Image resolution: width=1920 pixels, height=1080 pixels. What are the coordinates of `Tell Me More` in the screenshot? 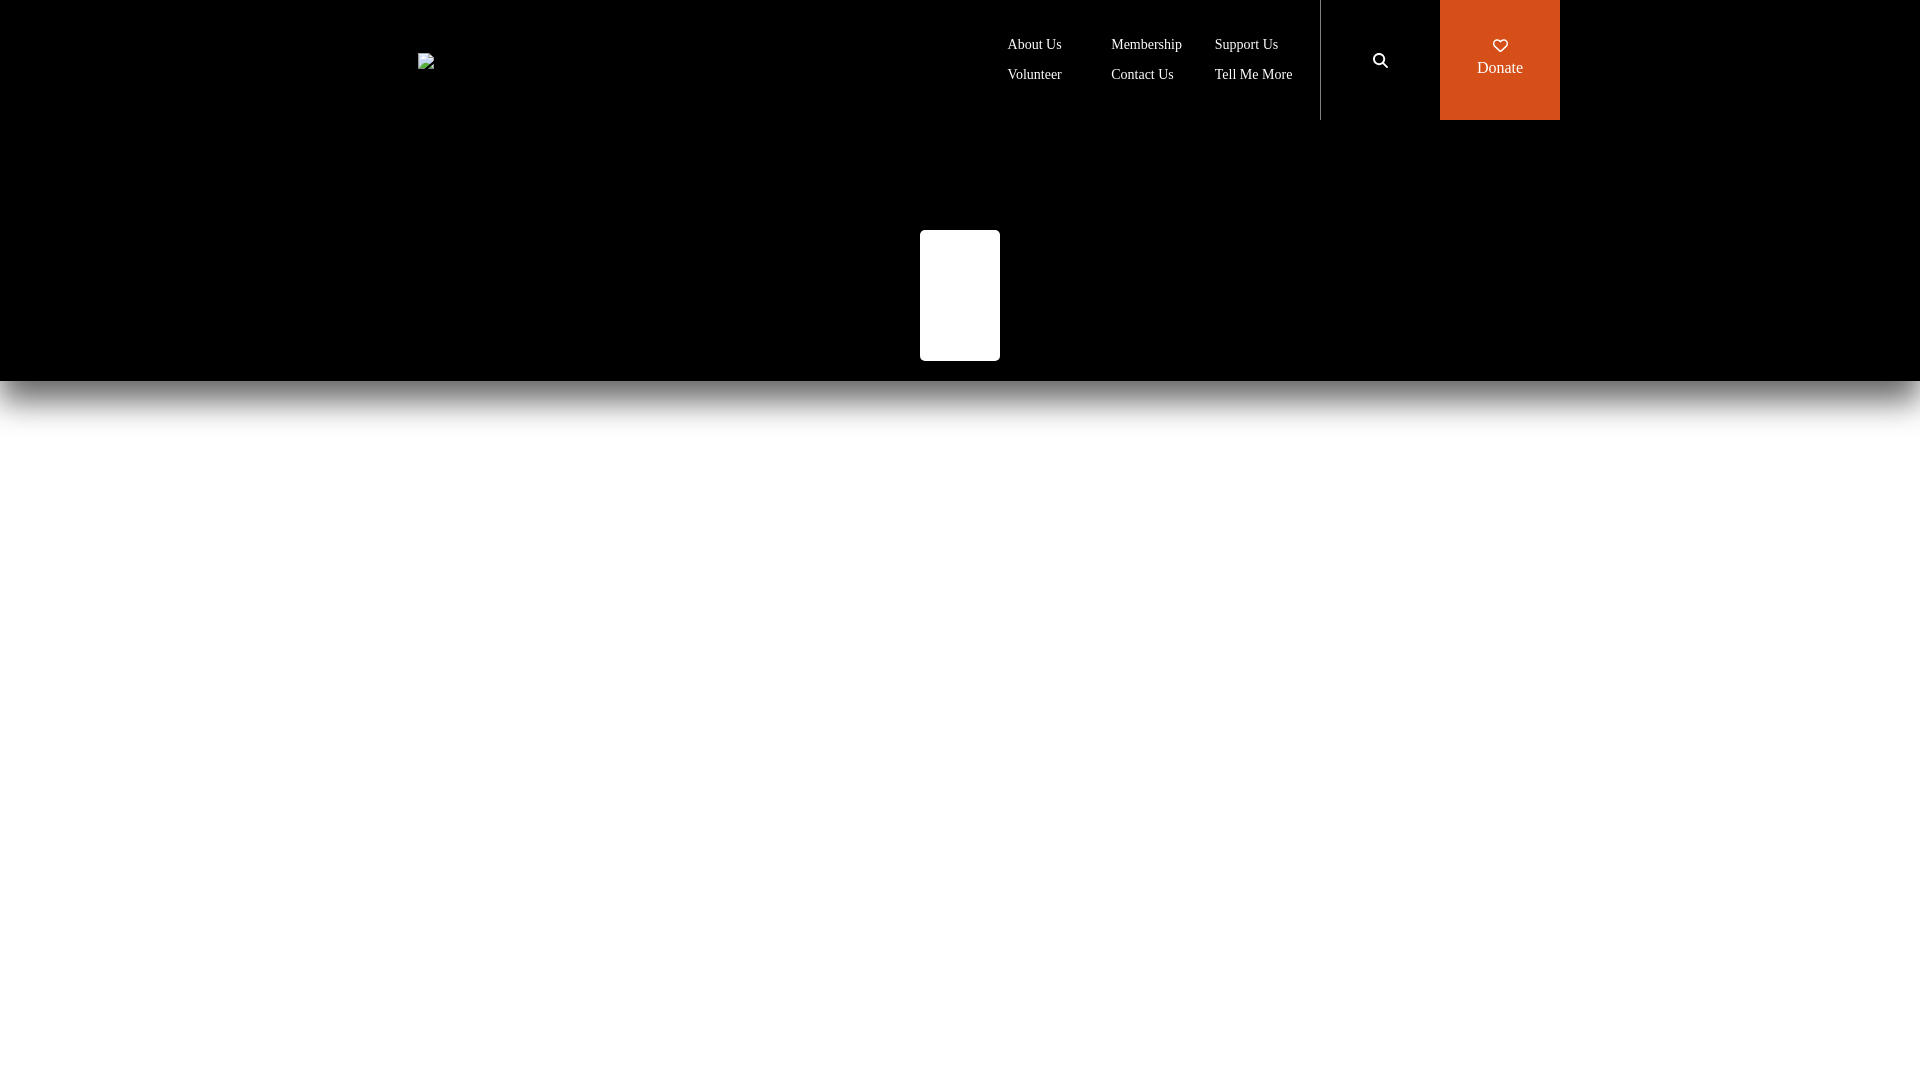 It's located at (1254, 76).